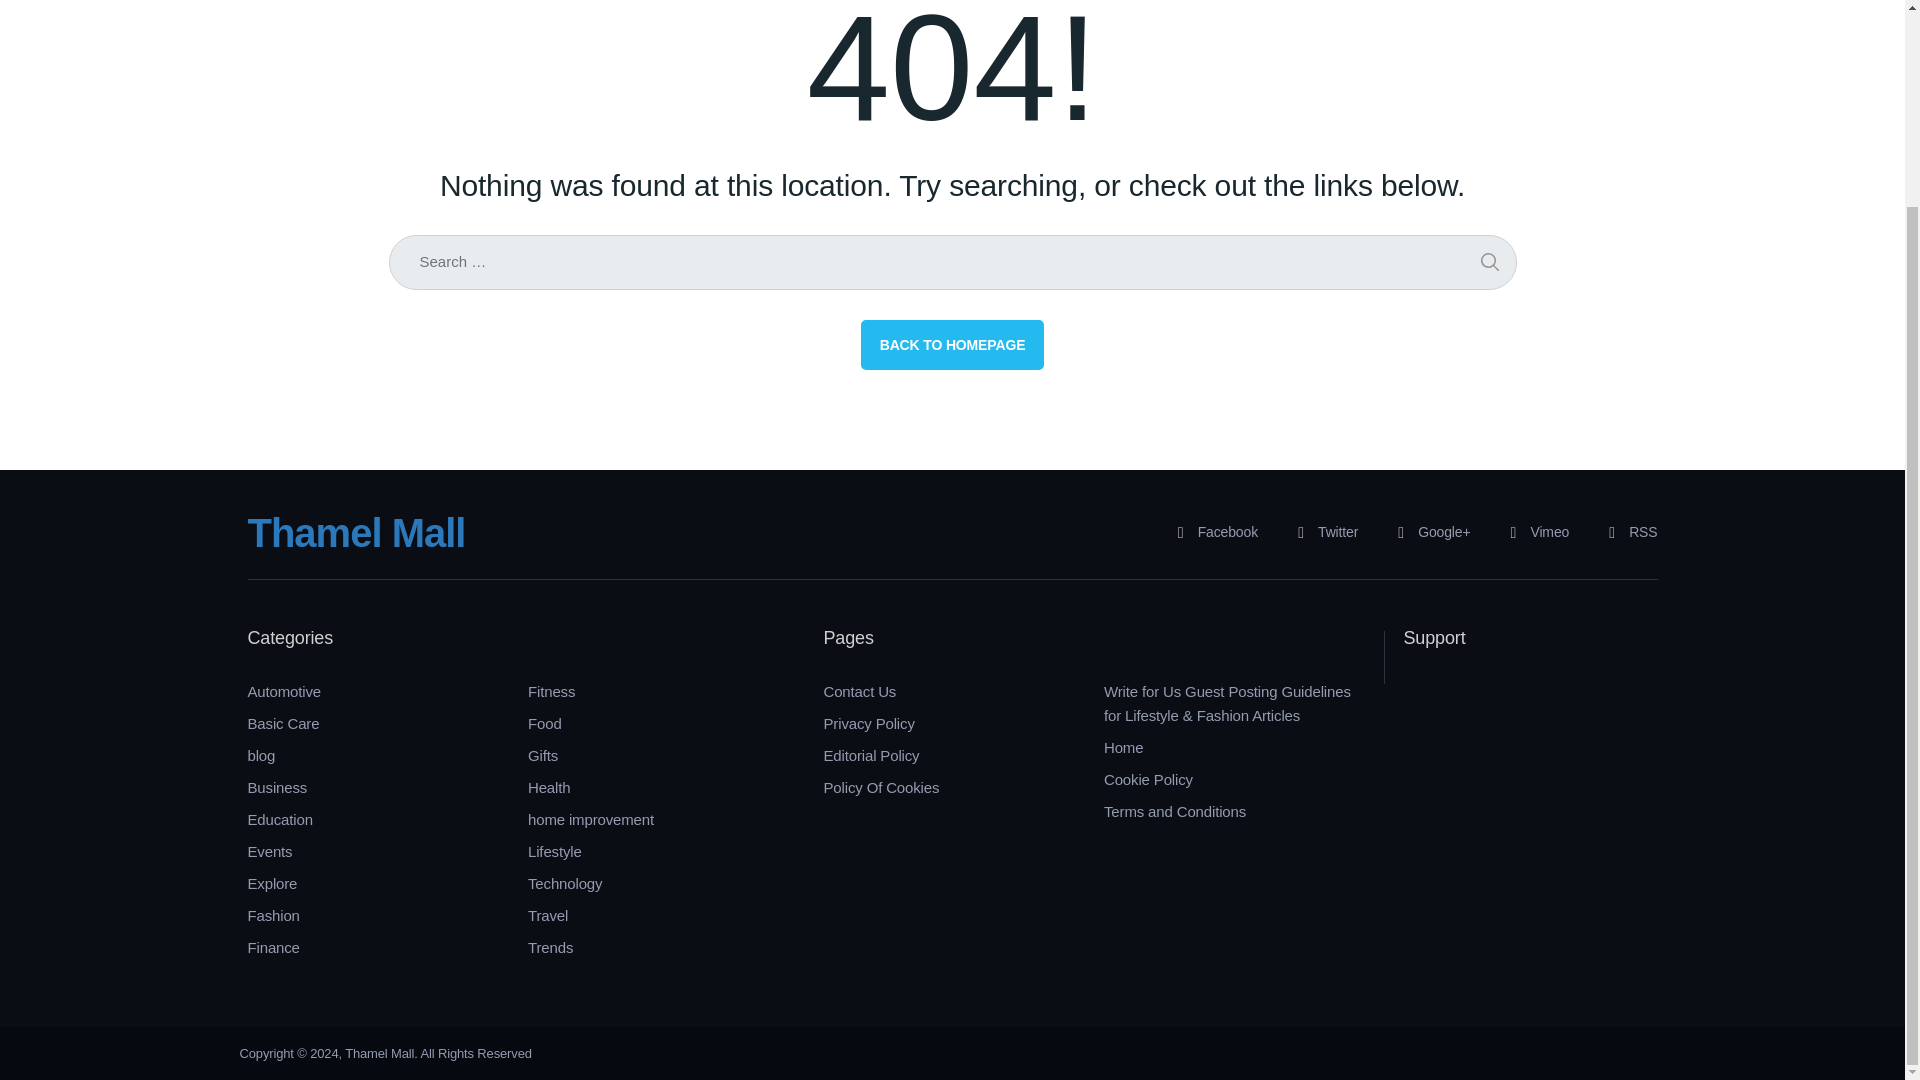 Image resolution: width=1920 pixels, height=1080 pixels. What do you see at coordinates (1210, 532) in the screenshot?
I see `Facebook` at bounding box center [1210, 532].